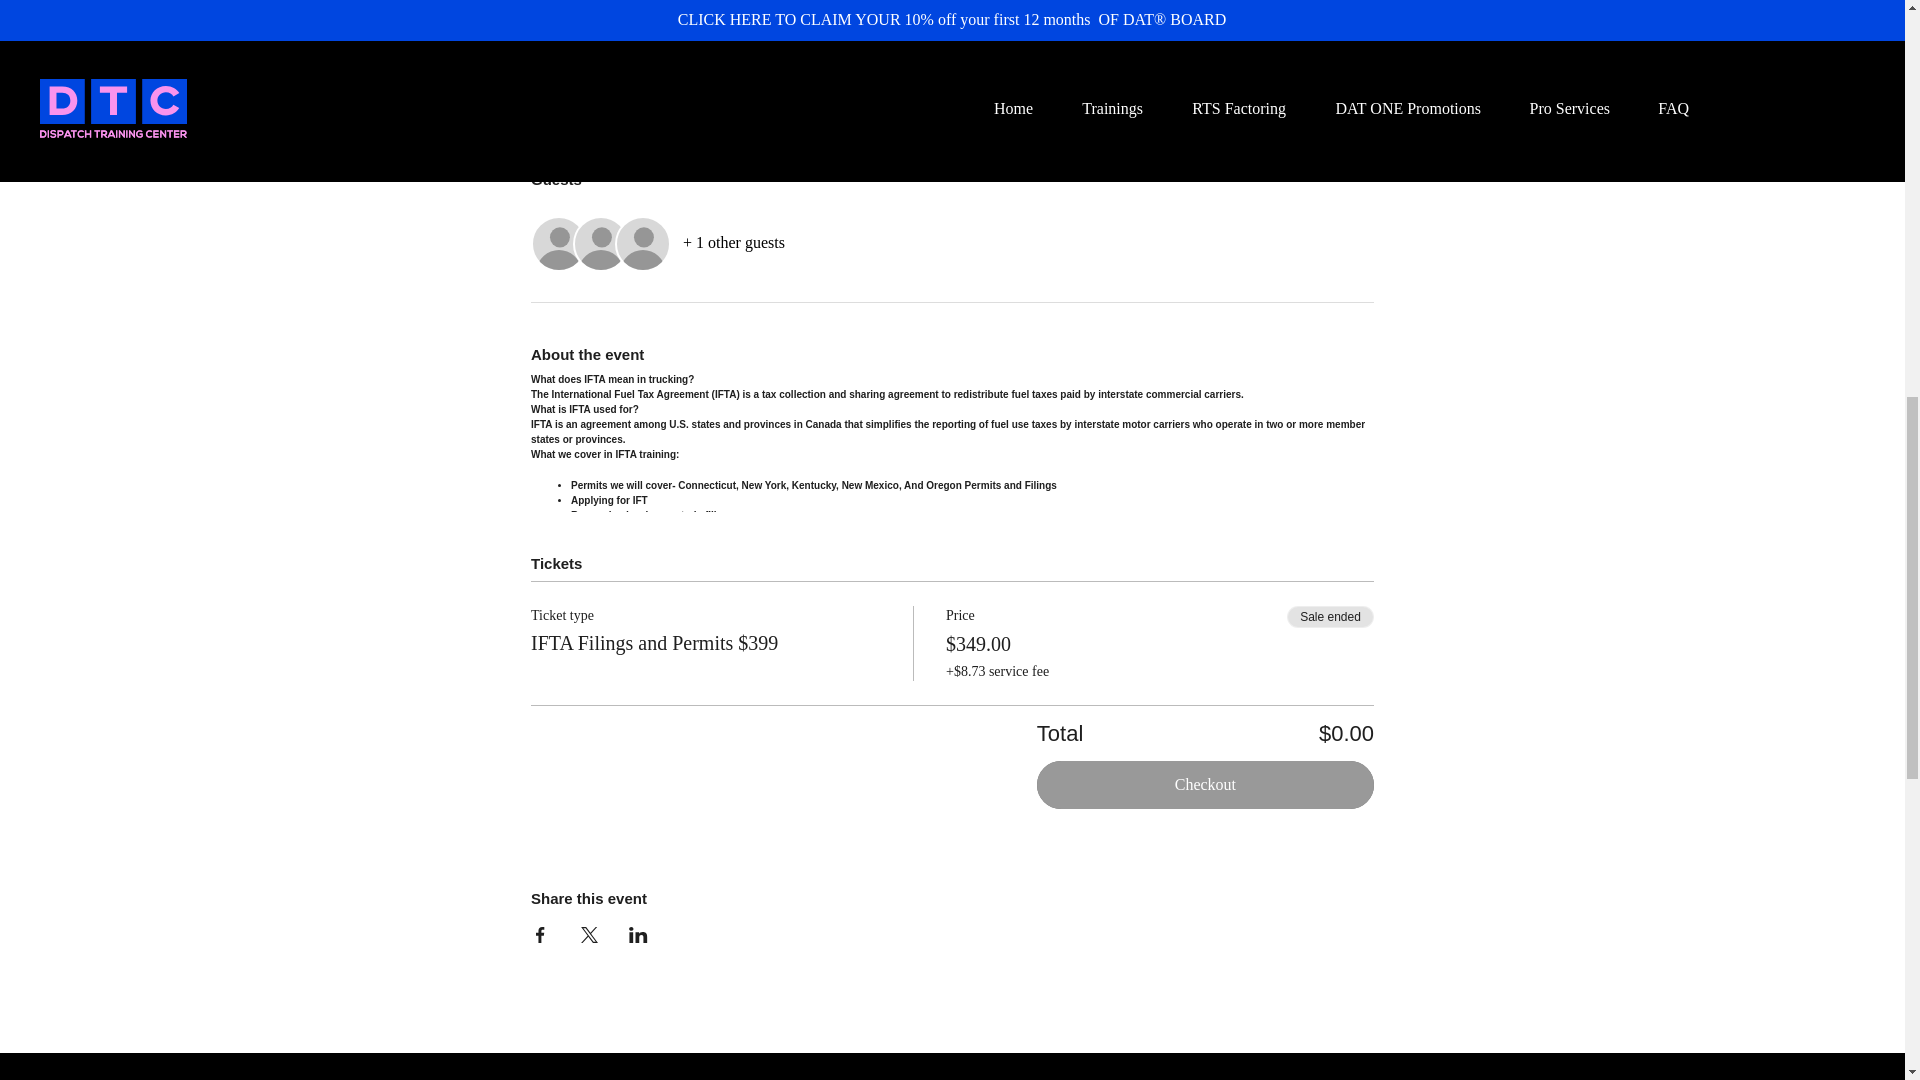 The width and height of the screenshot is (1920, 1080). What do you see at coordinates (1205, 784) in the screenshot?
I see `Checkout` at bounding box center [1205, 784].